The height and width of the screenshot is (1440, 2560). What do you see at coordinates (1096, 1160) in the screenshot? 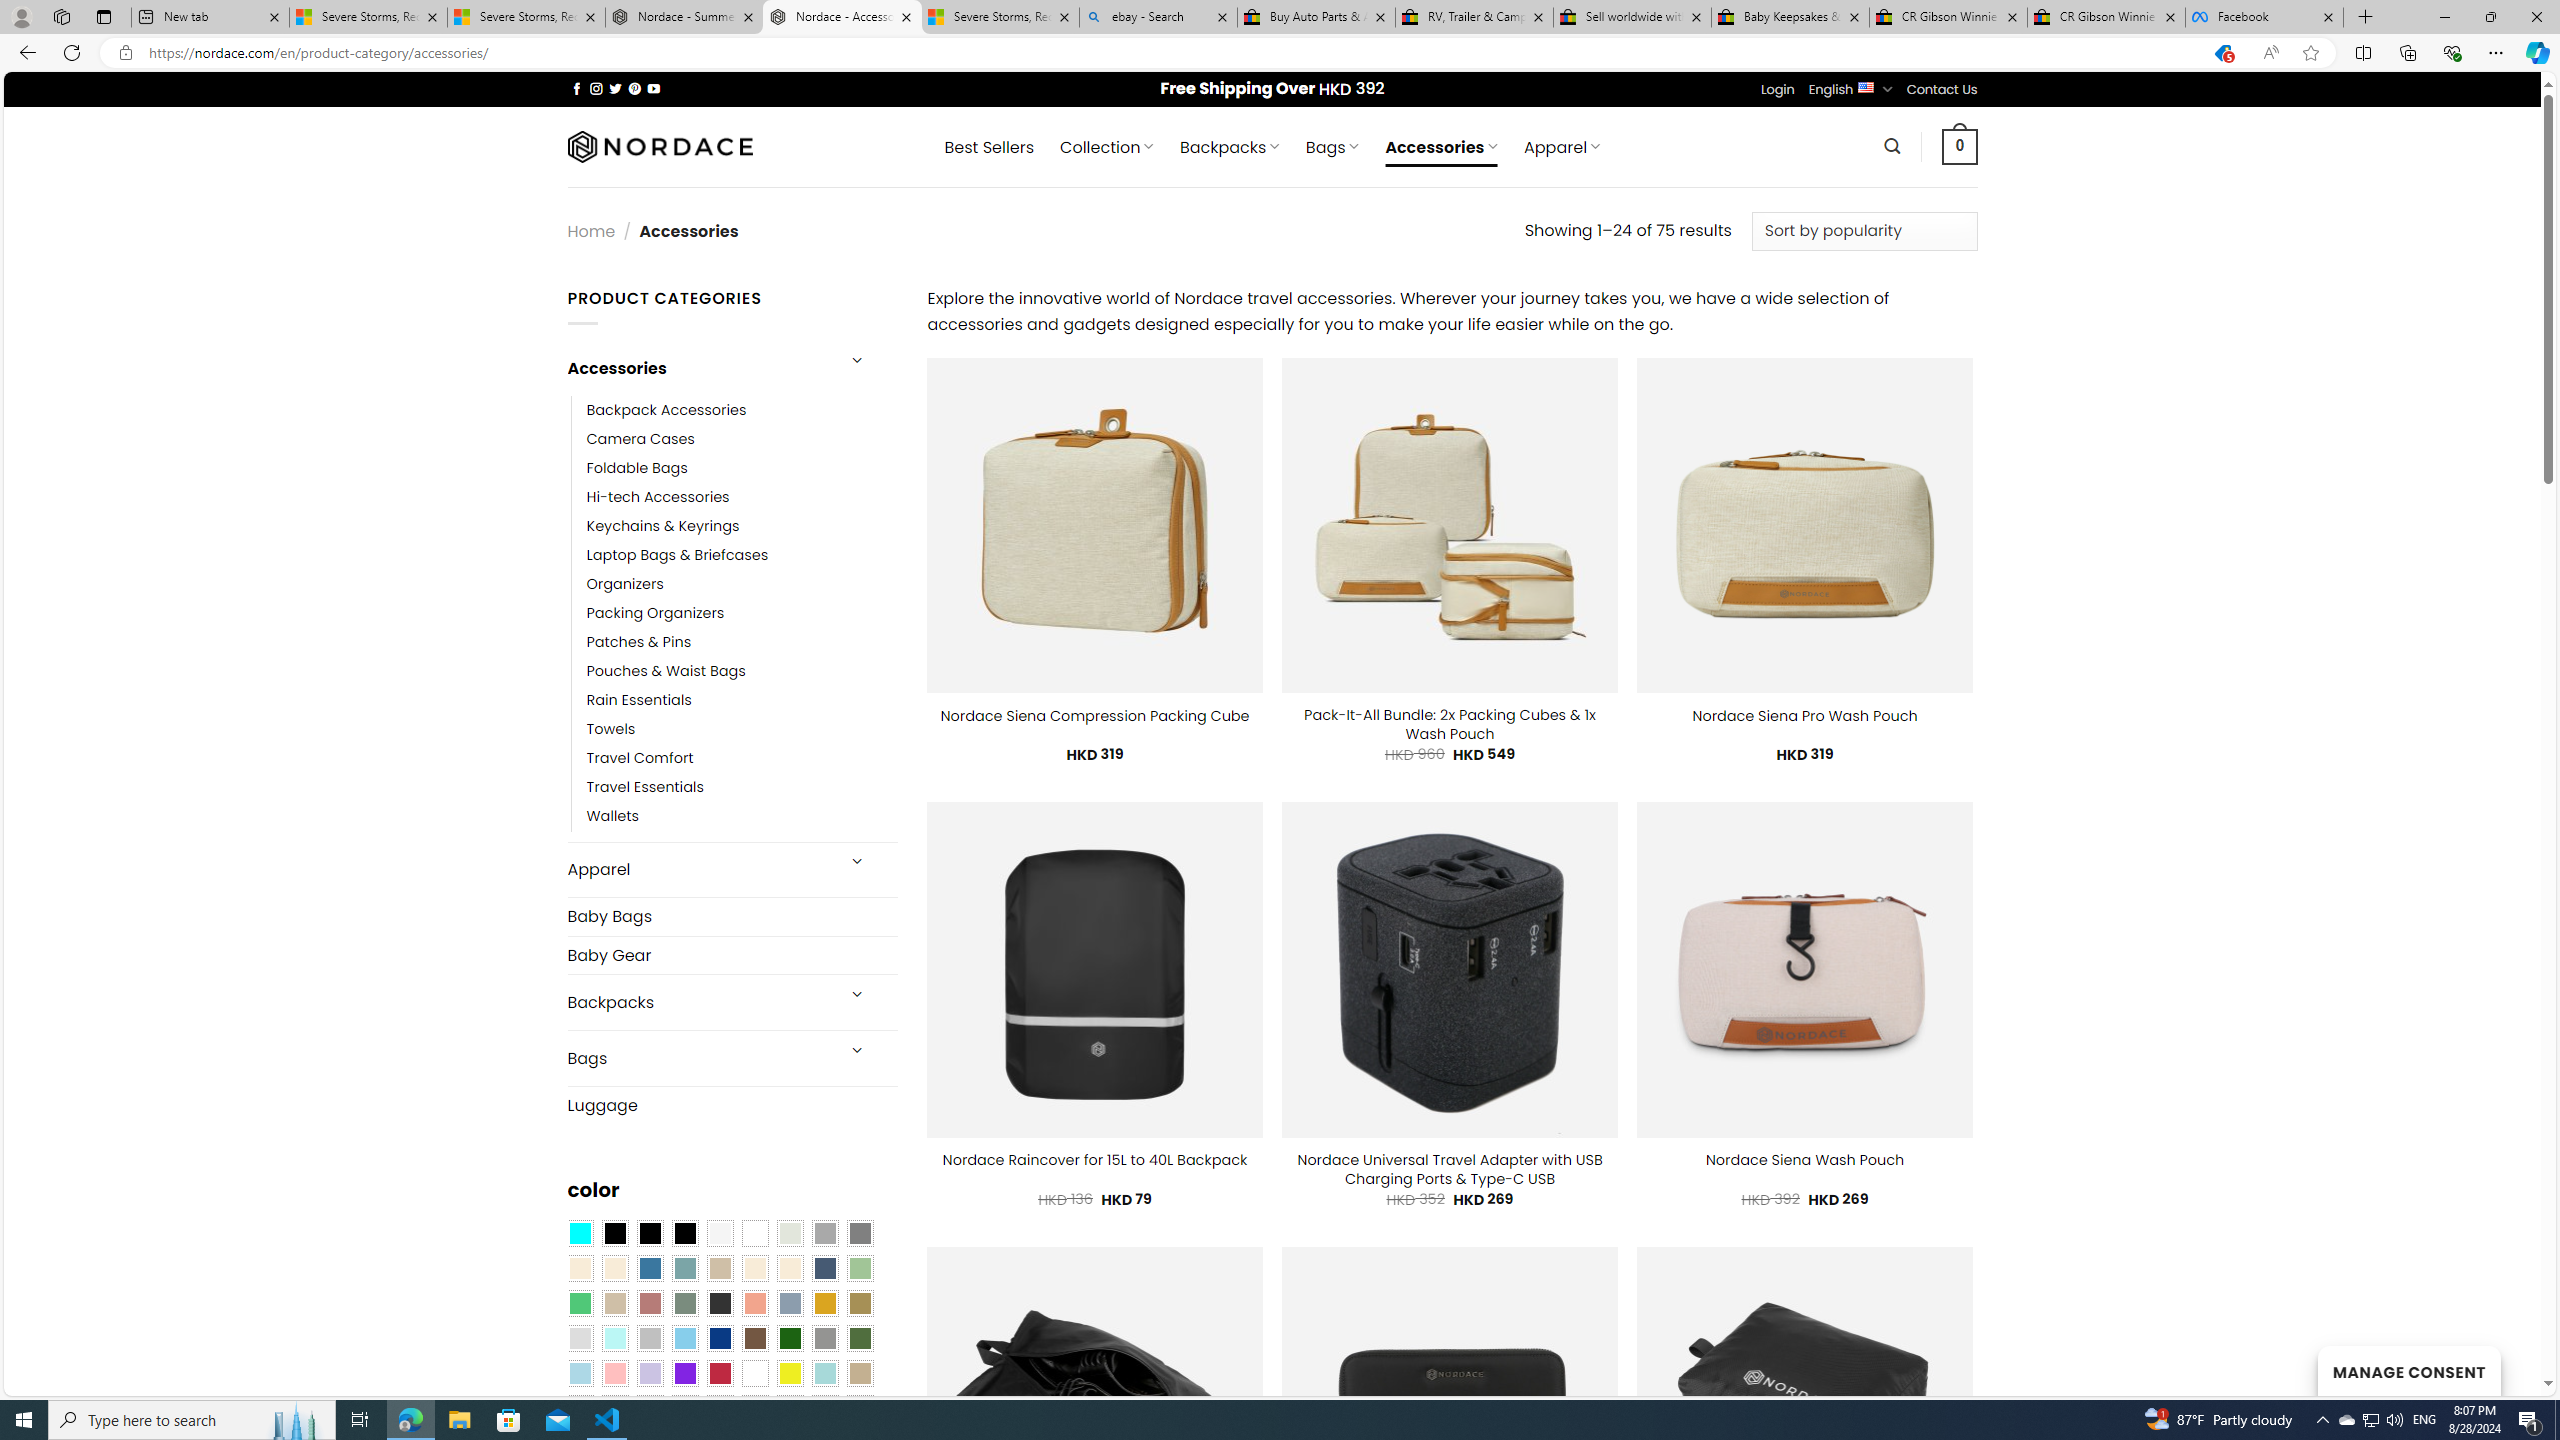
I see `Nordace Raincover for 15L to 40L Backpack` at bounding box center [1096, 1160].